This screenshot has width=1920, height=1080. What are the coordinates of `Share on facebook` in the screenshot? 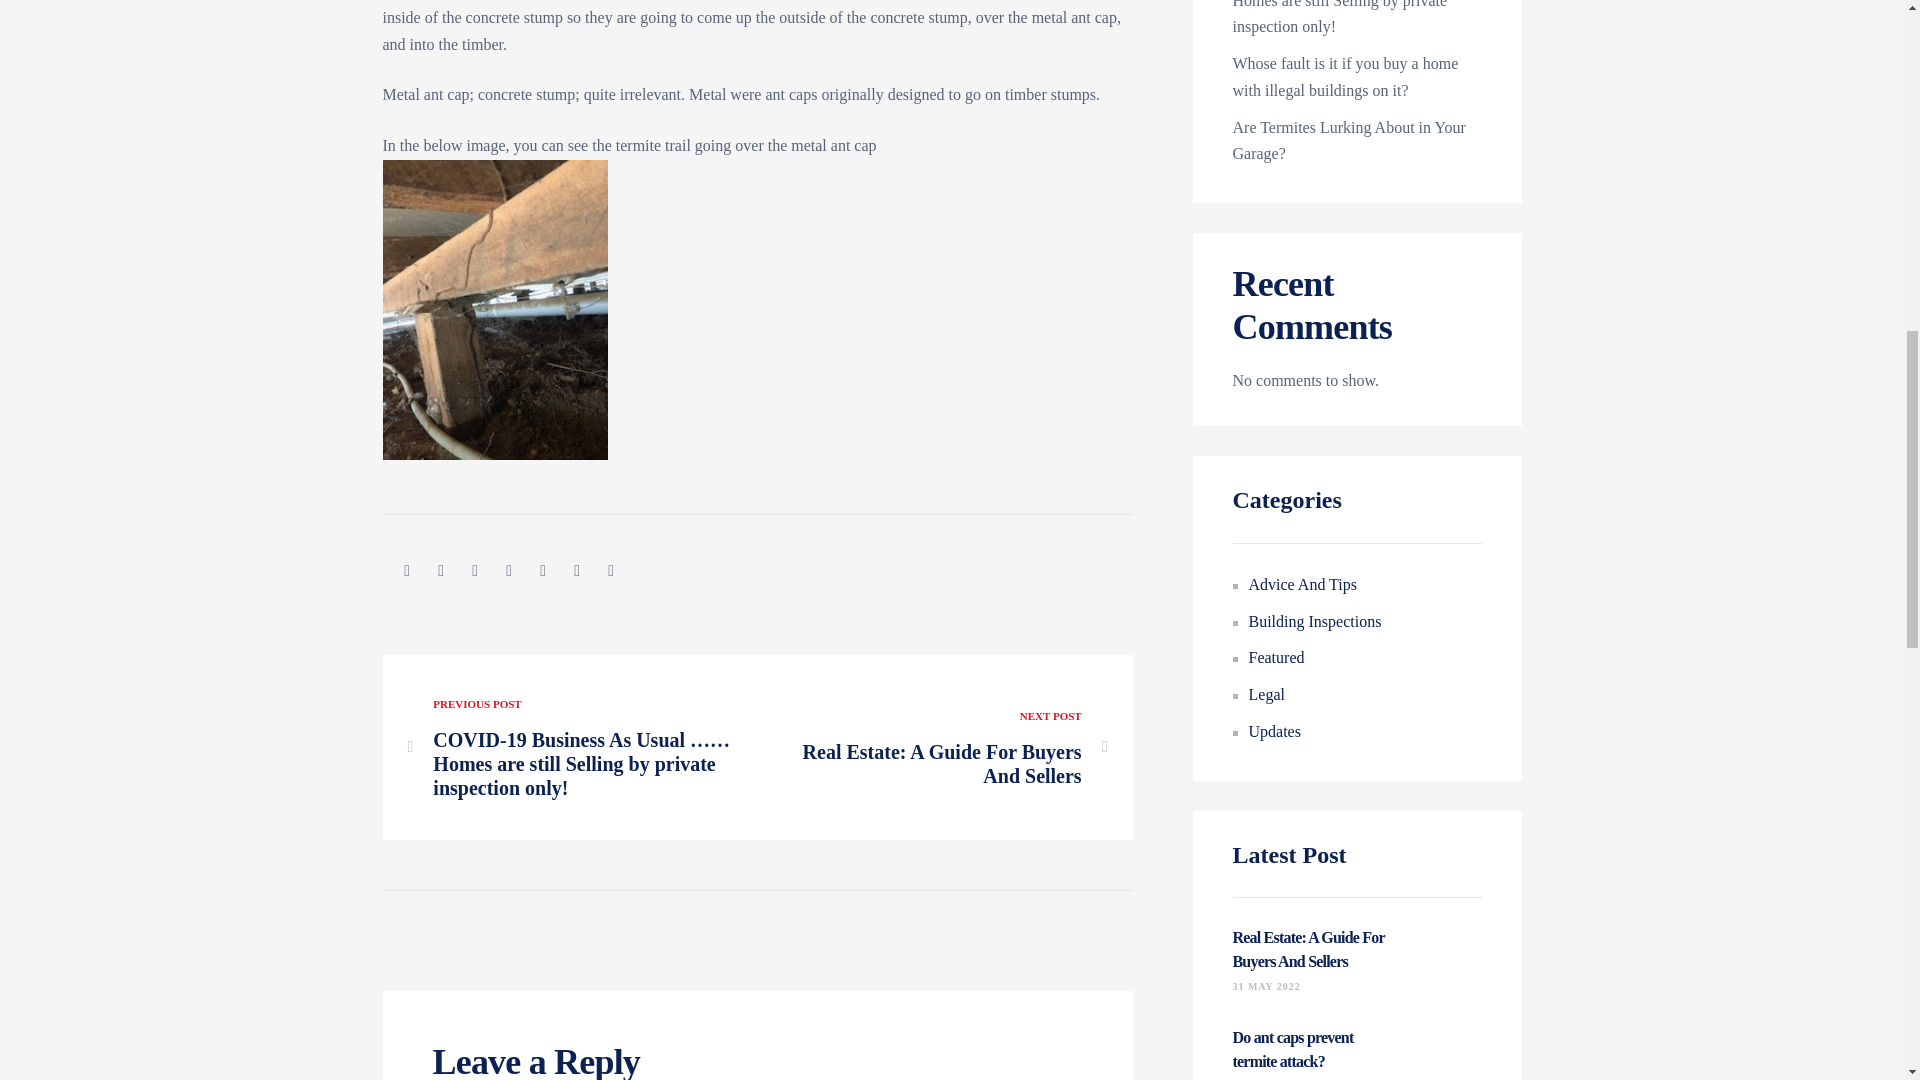 It's located at (406, 569).